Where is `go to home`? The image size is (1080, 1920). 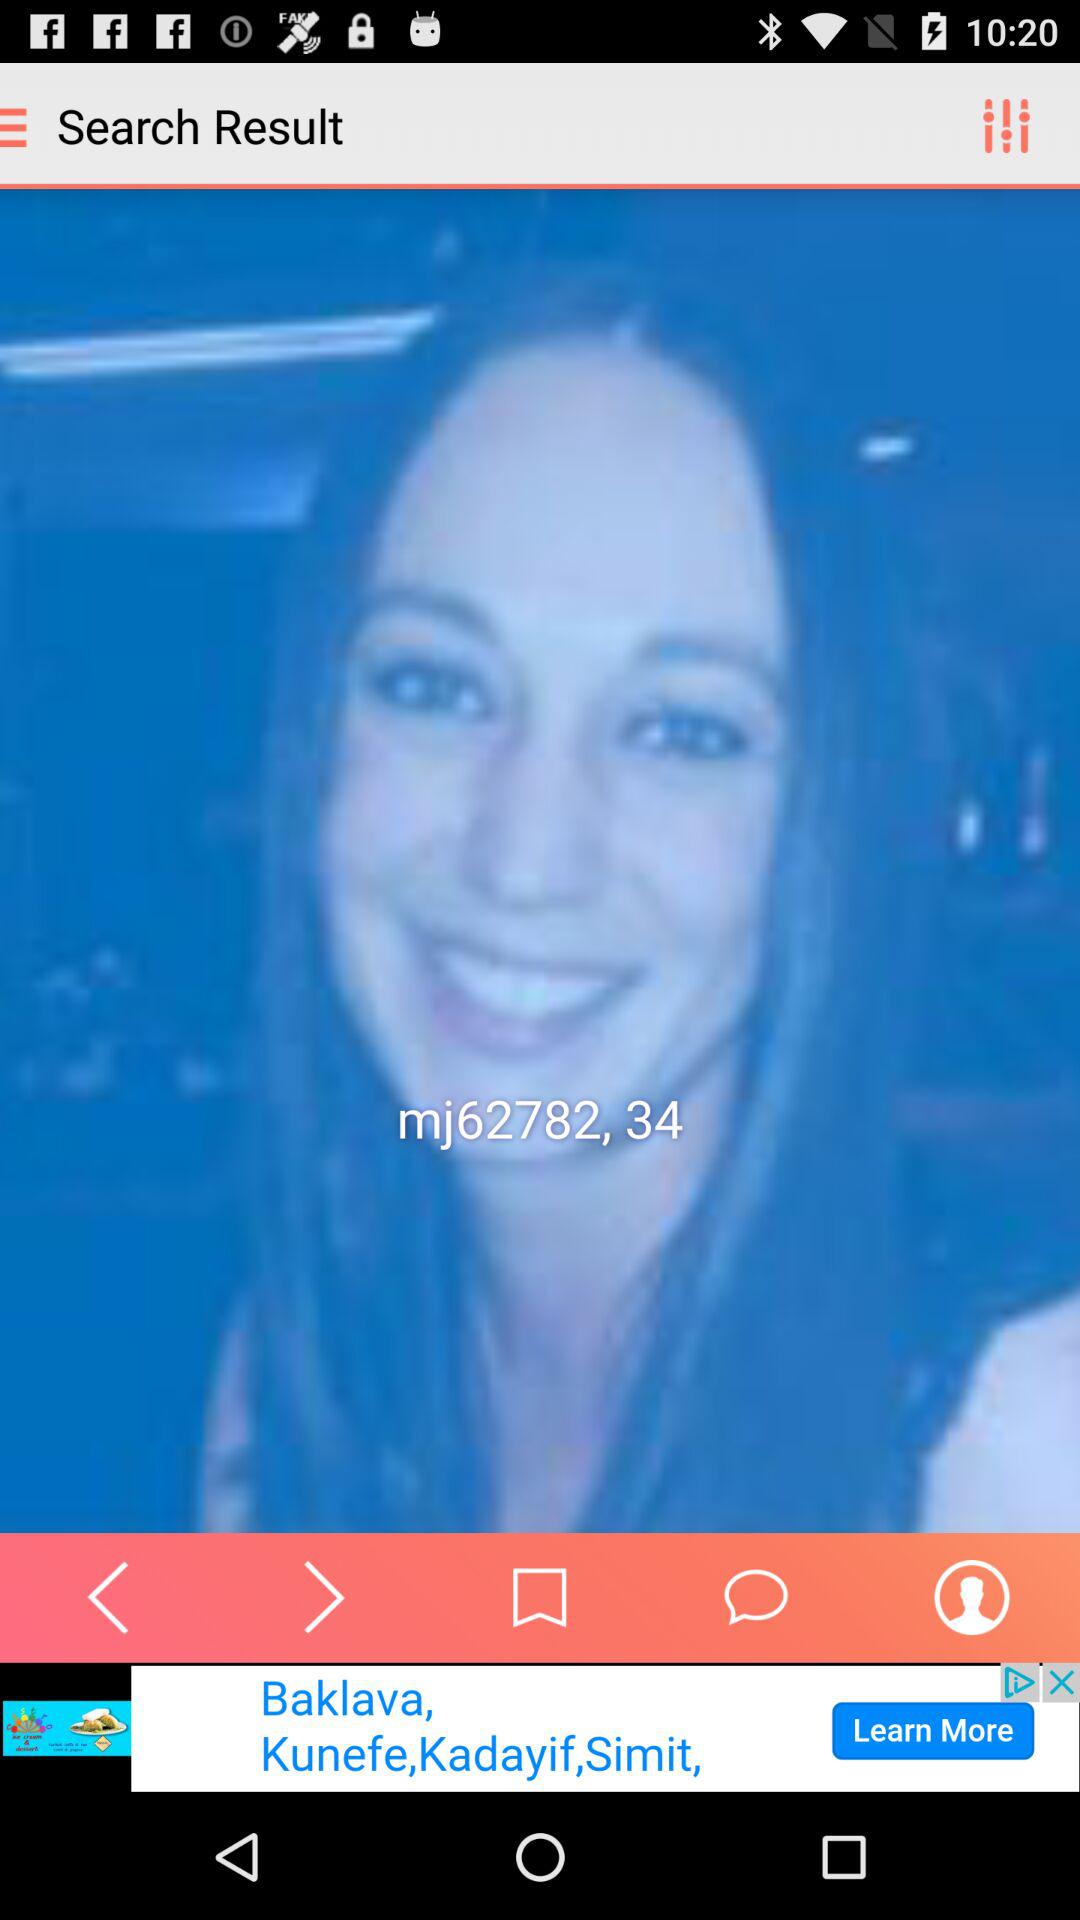 go to home is located at coordinates (540, 1598).